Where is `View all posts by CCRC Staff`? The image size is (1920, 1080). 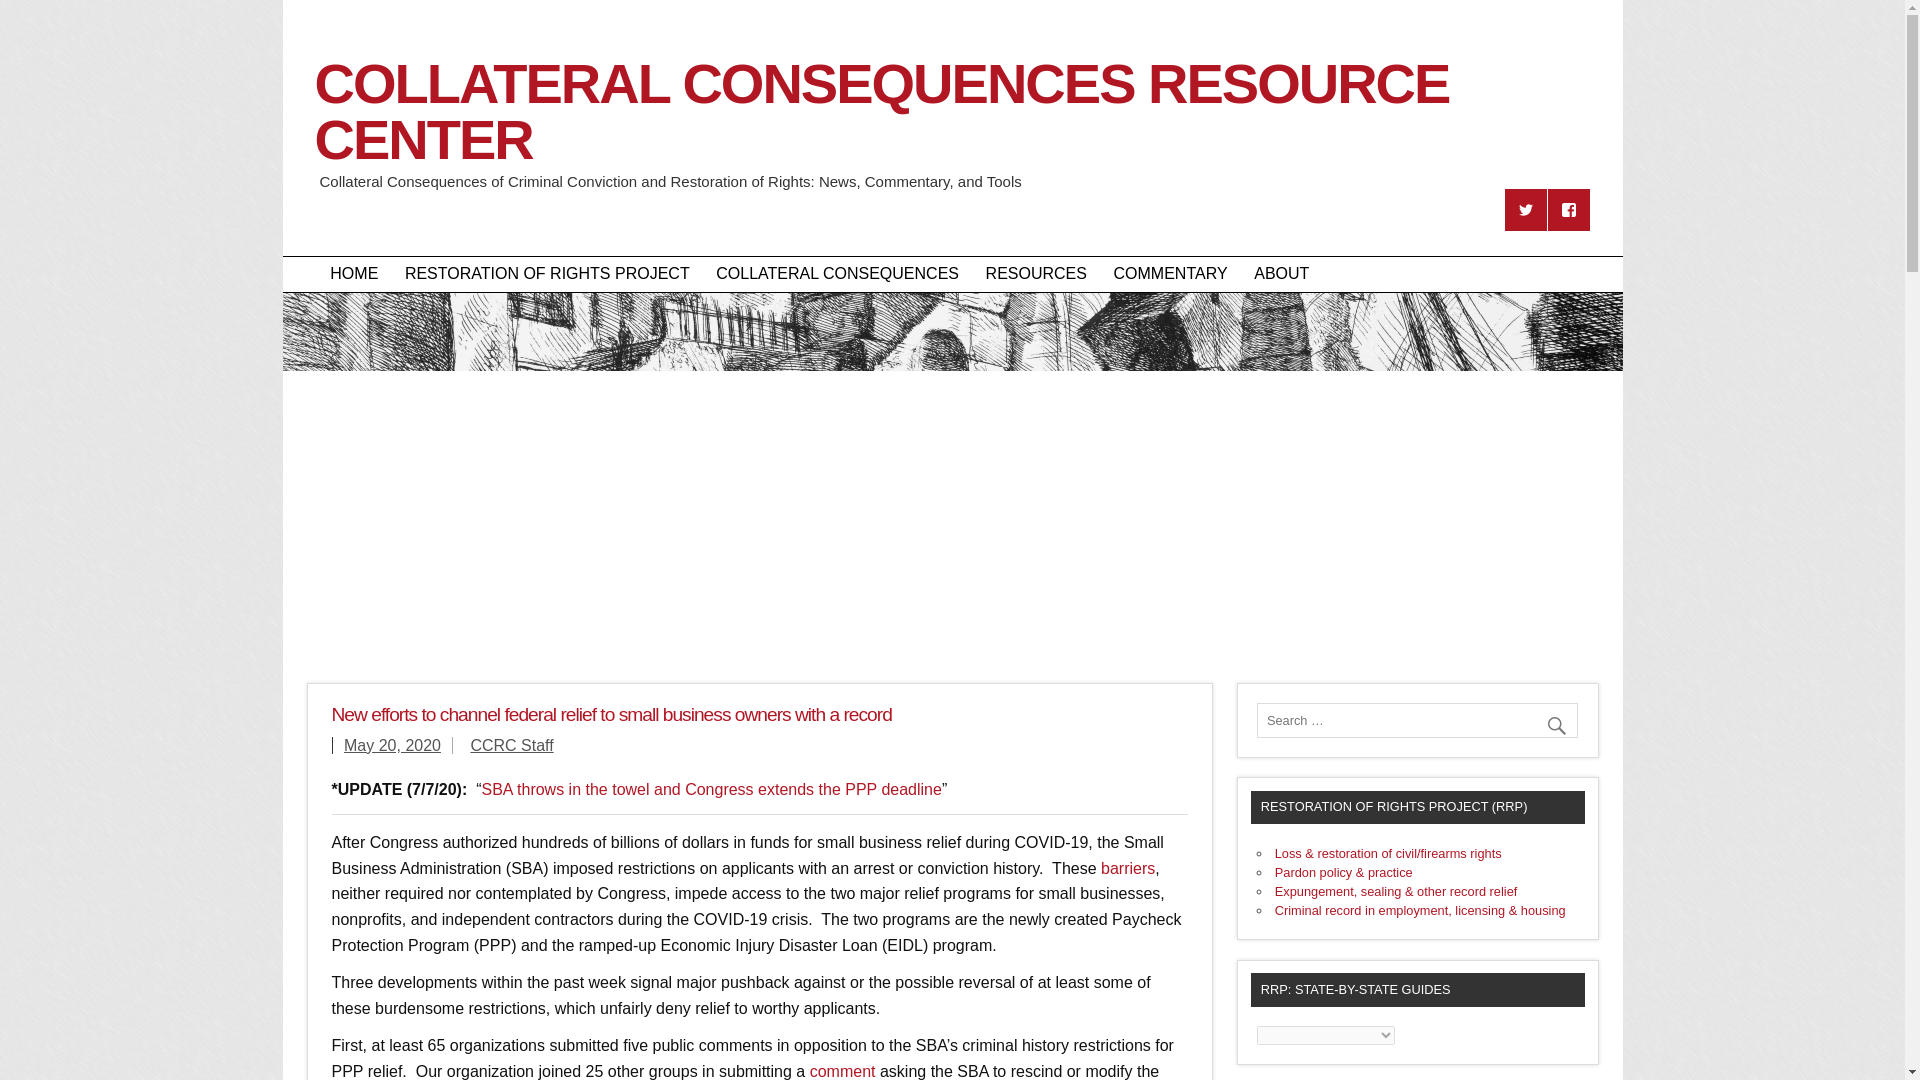 View all posts by CCRC Staff is located at coordinates (511, 744).